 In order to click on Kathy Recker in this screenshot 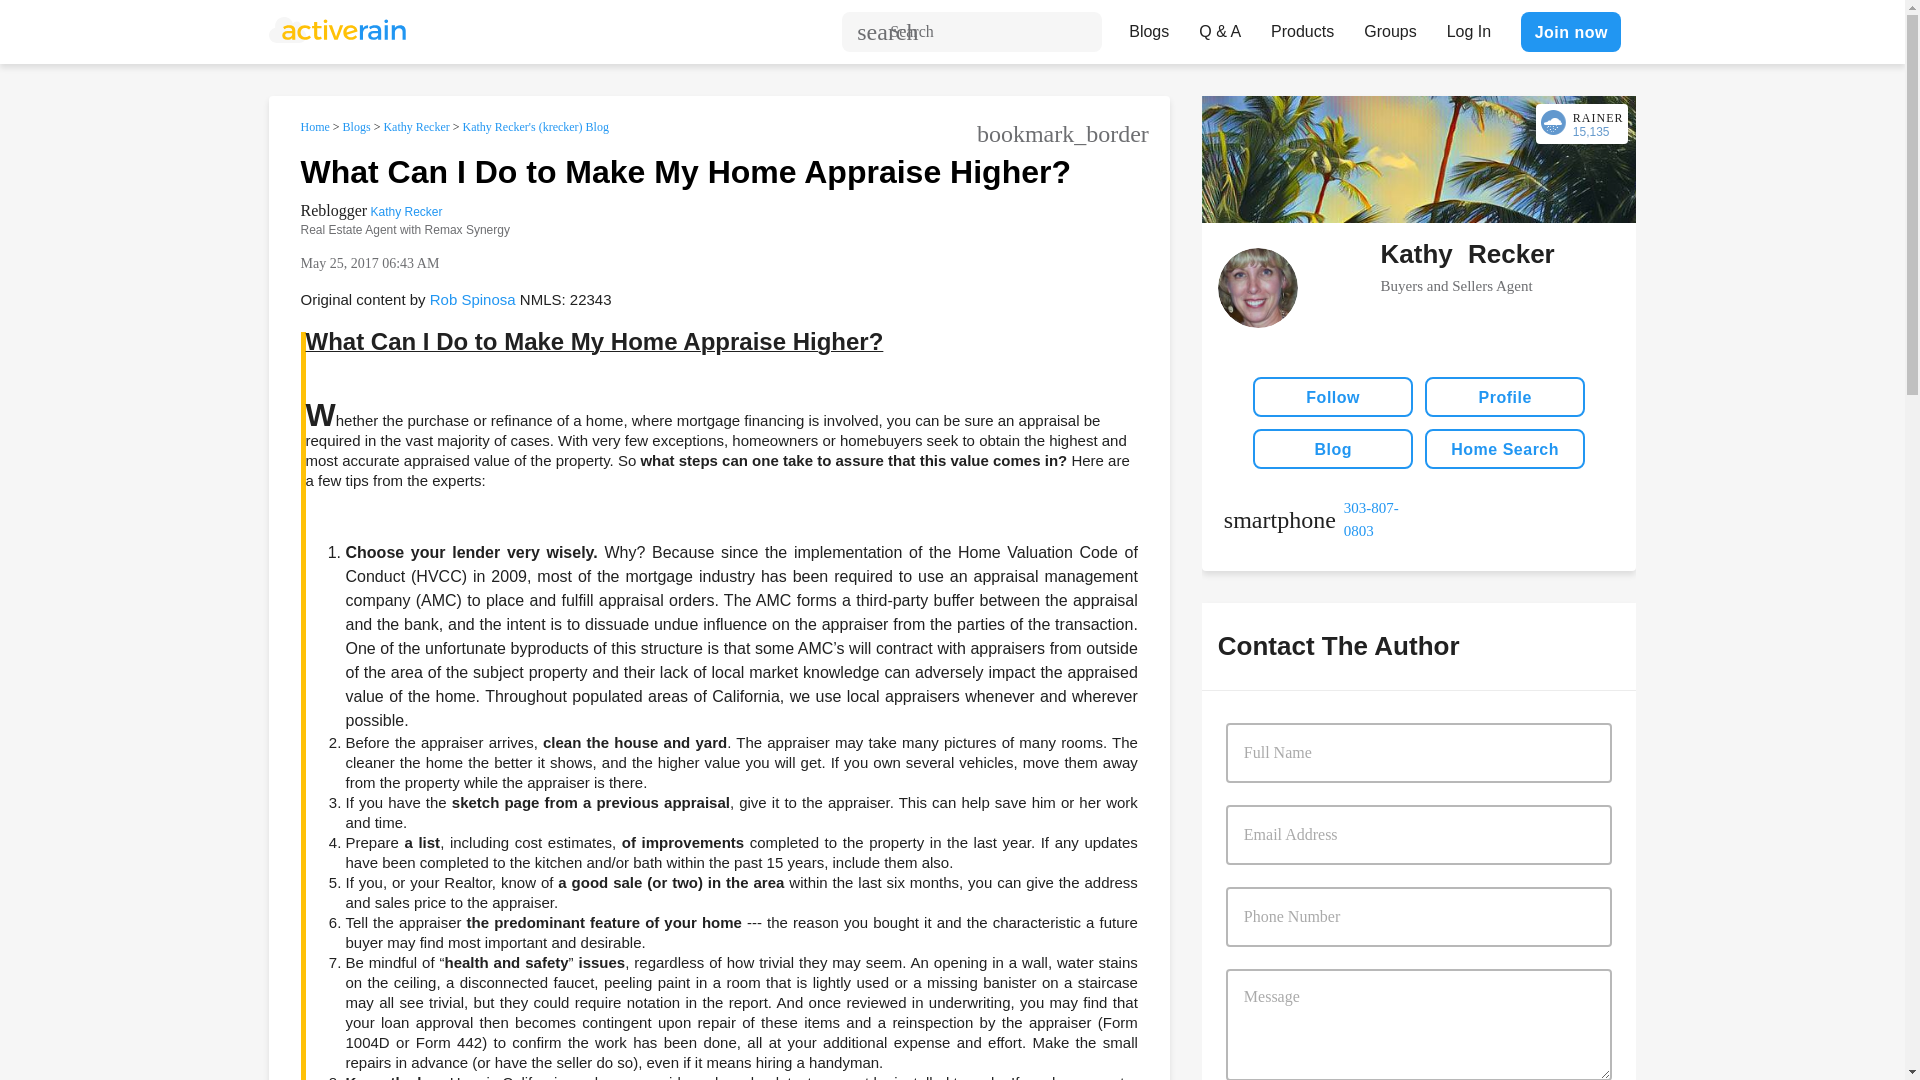, I will do `click(416, 126)`.